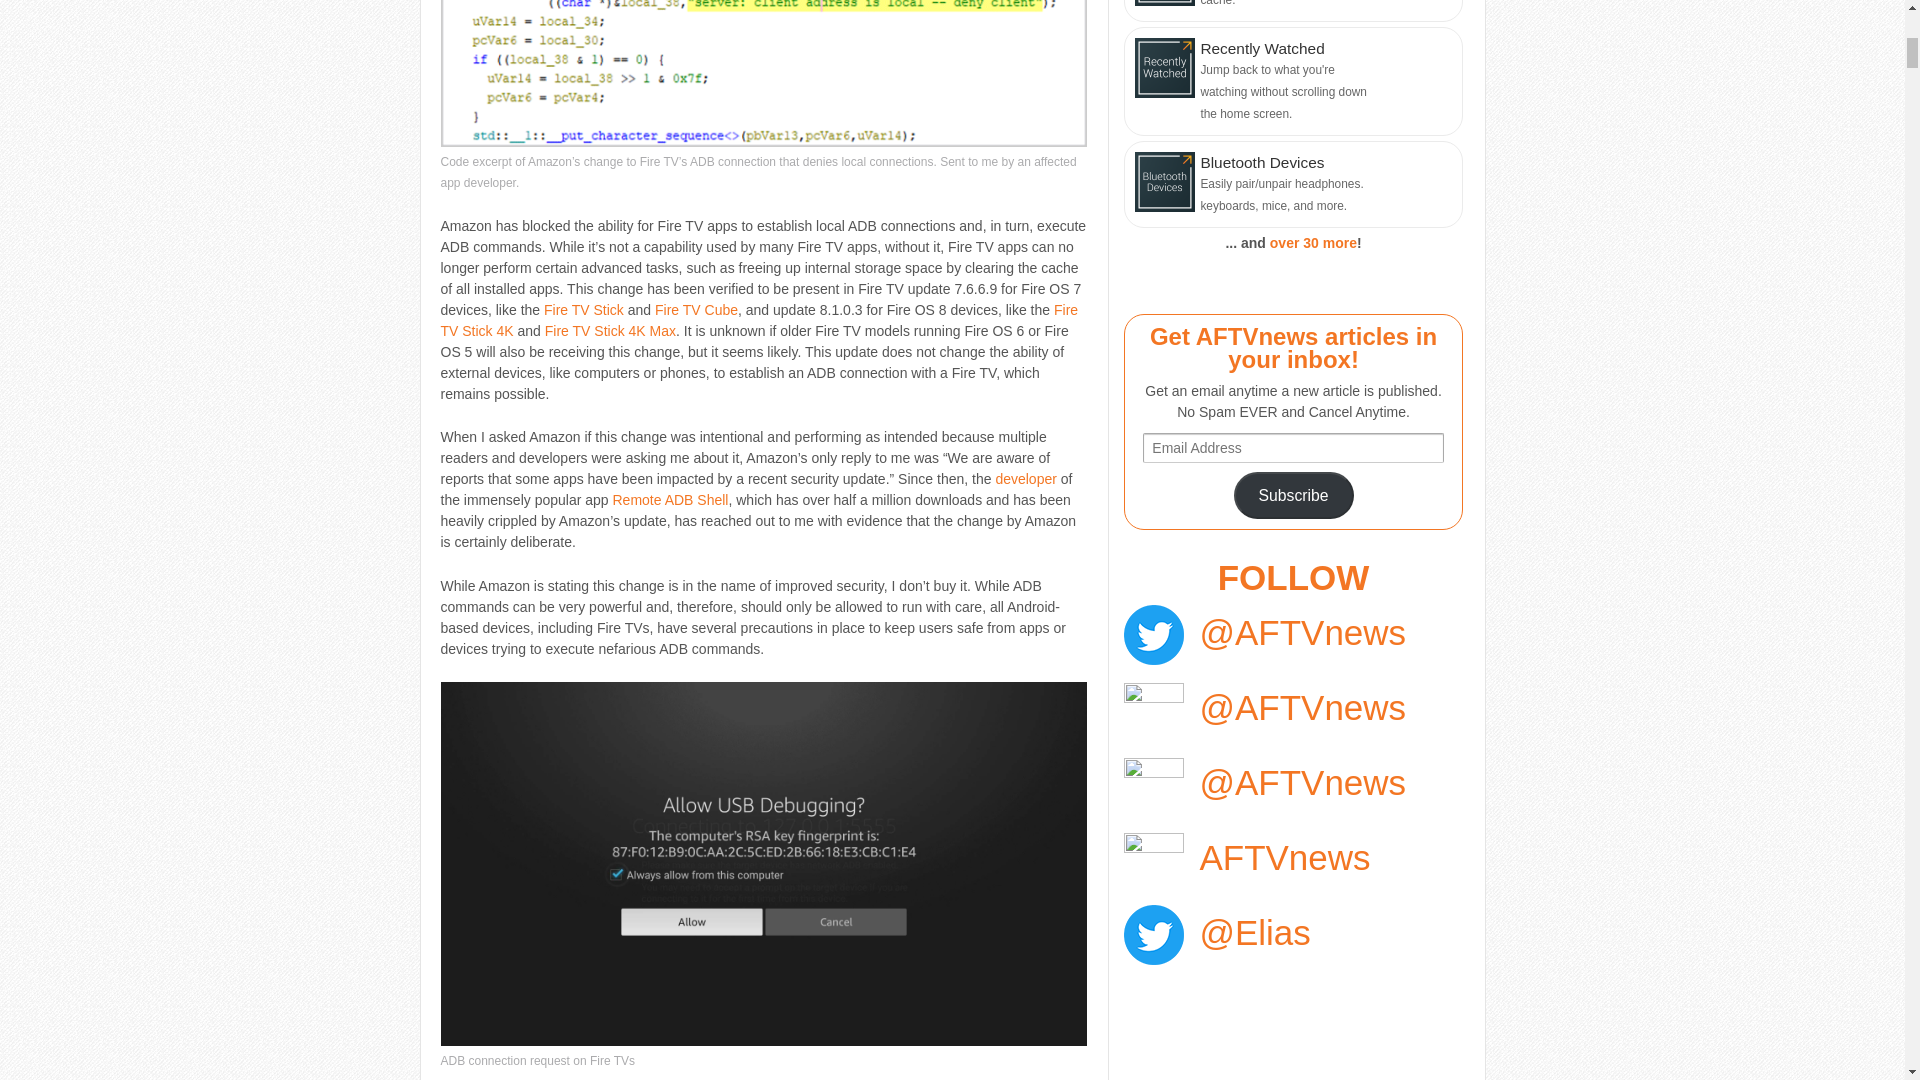  Describe the element at coordinates (758, 320) in the screenshot. I see `Fire TV Stick 4K` at that location.